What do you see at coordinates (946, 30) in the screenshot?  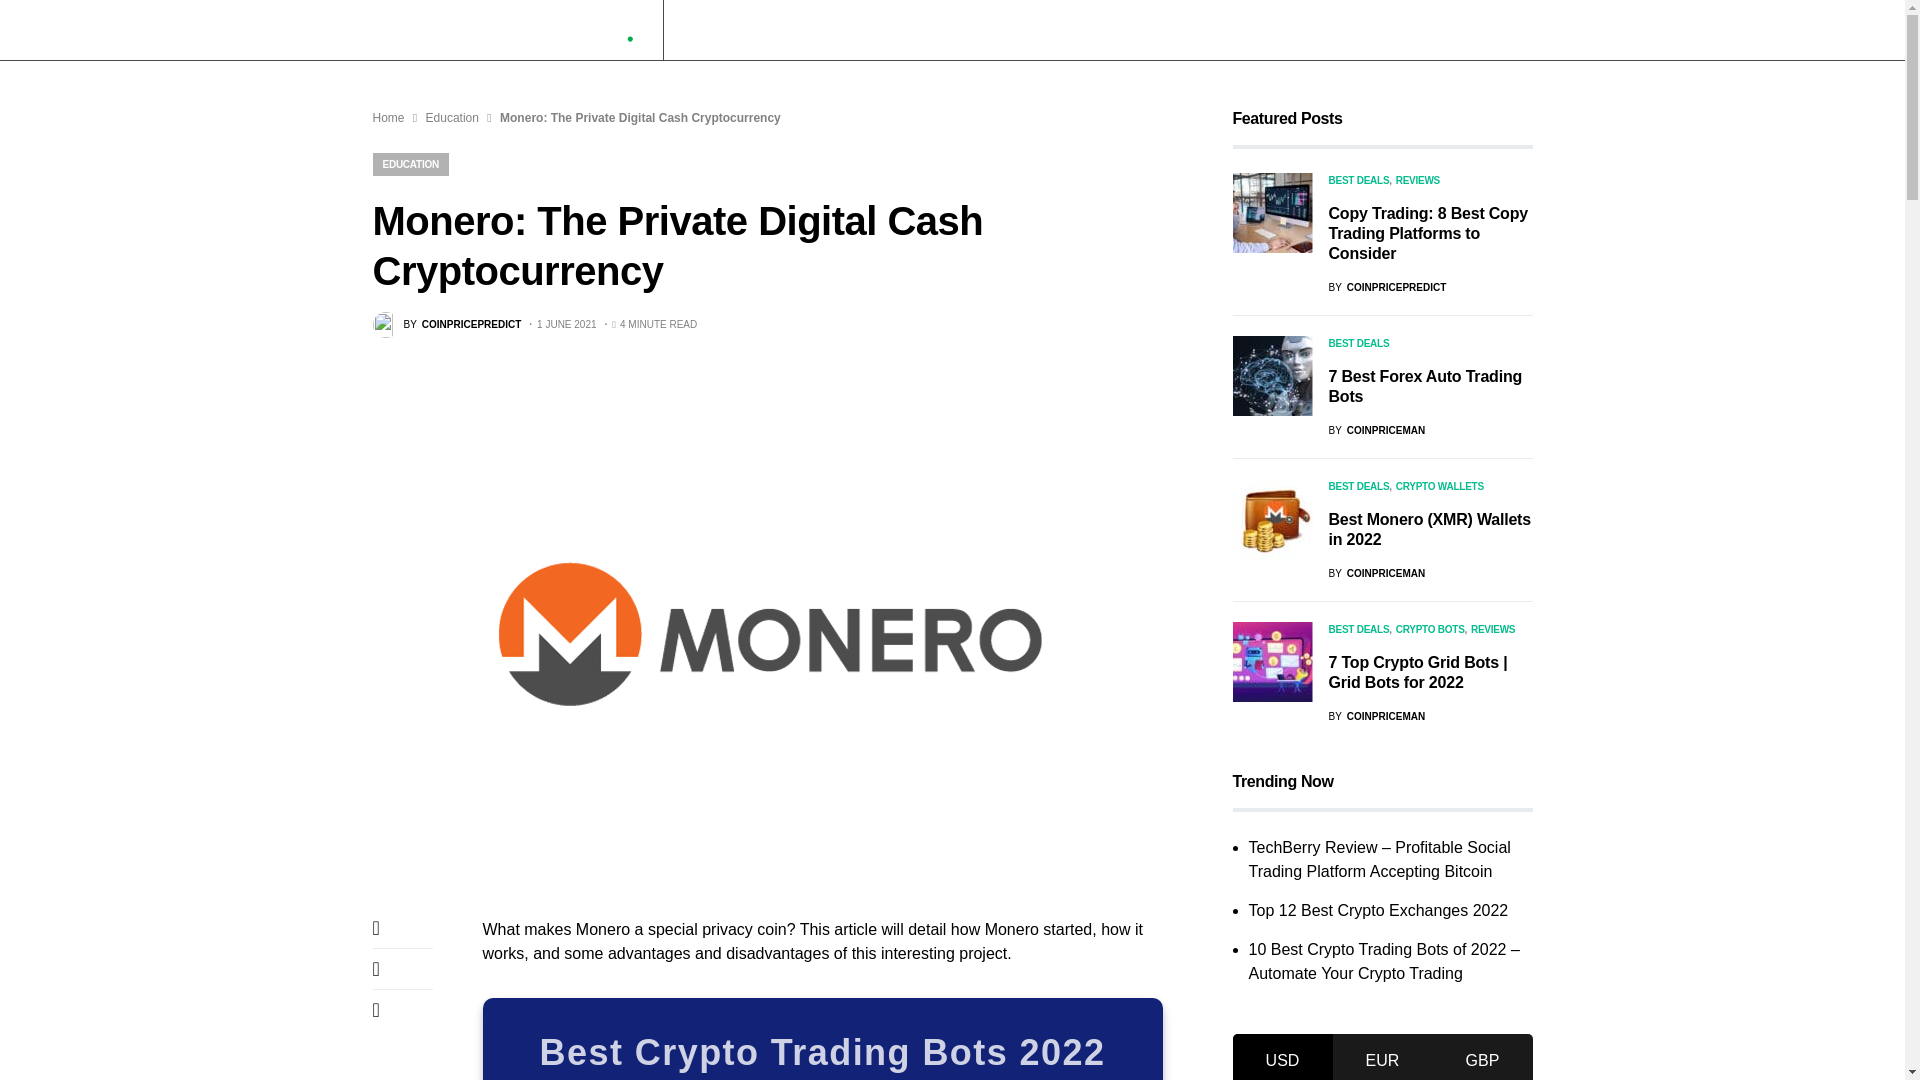 I see `Education` at bounding box center [946, 30].